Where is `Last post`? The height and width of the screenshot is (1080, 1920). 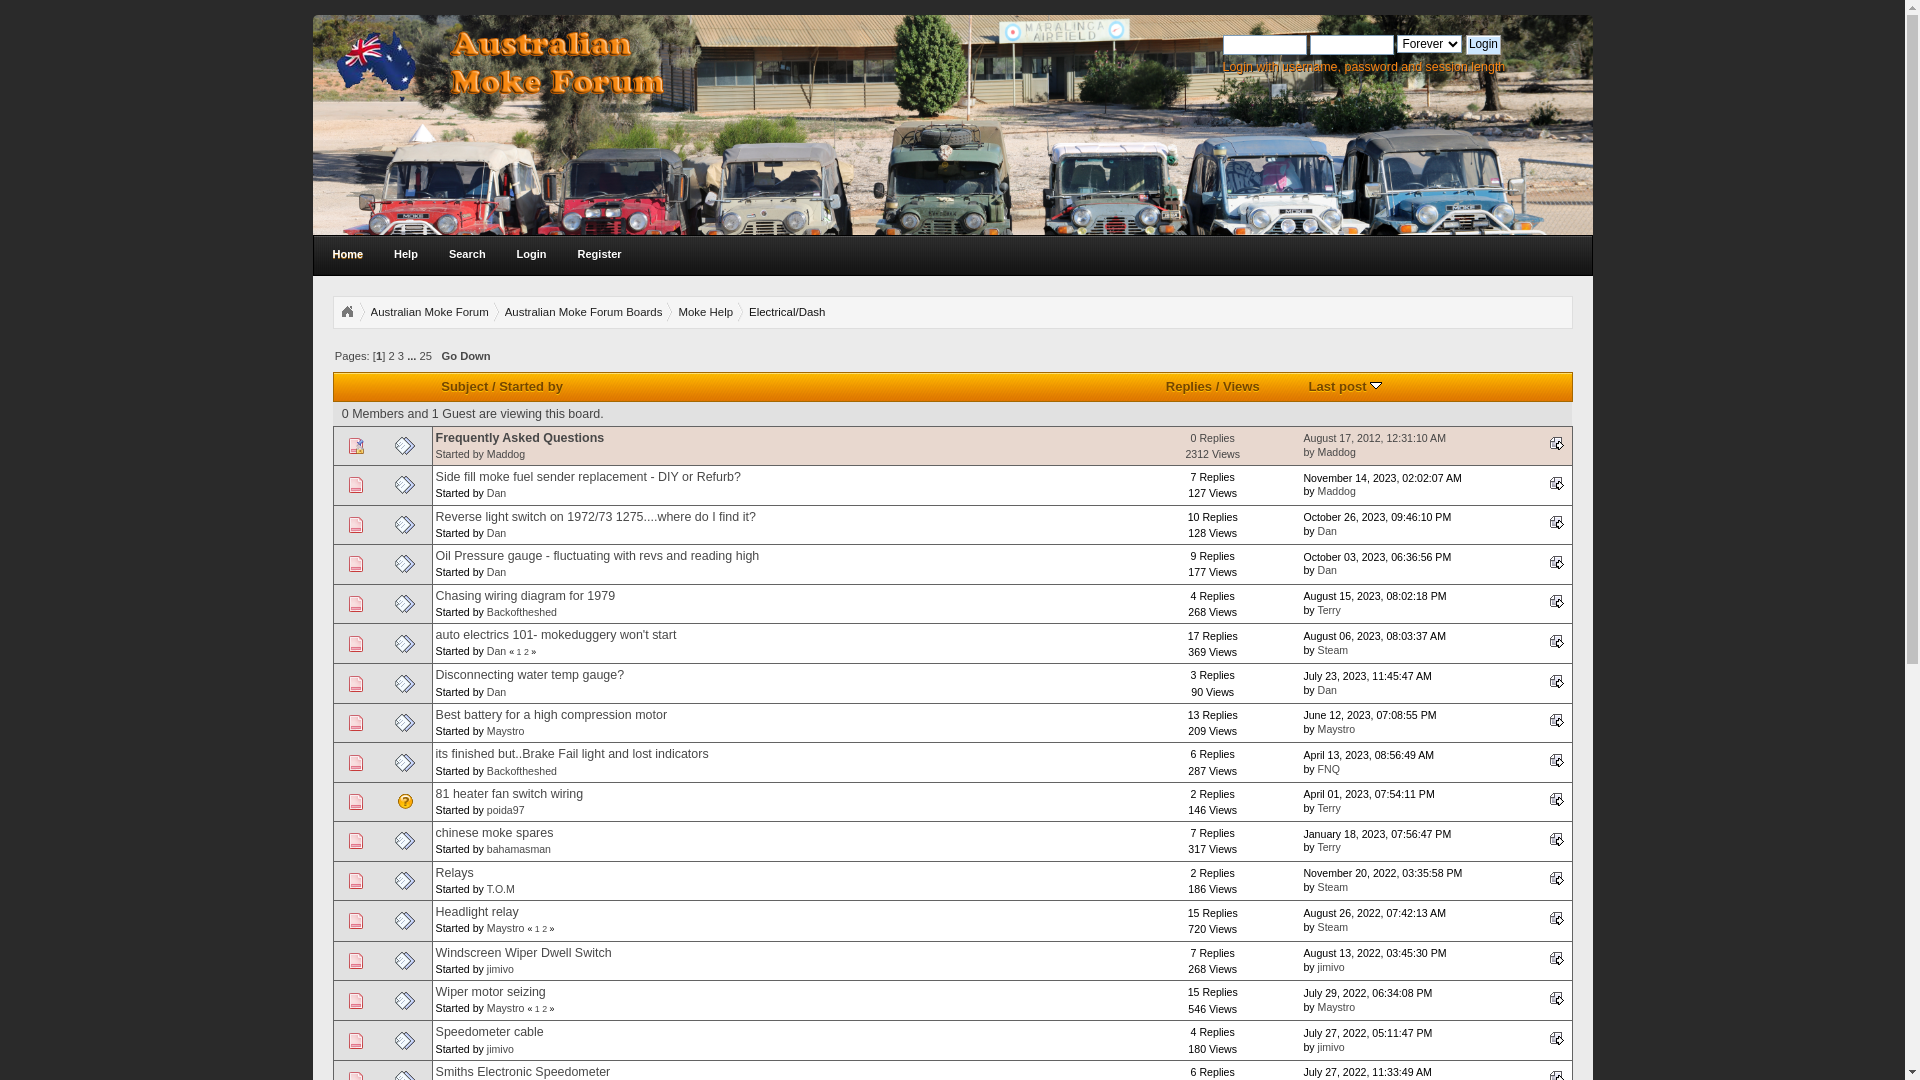 Last post is located at coordinates (1557, 878).